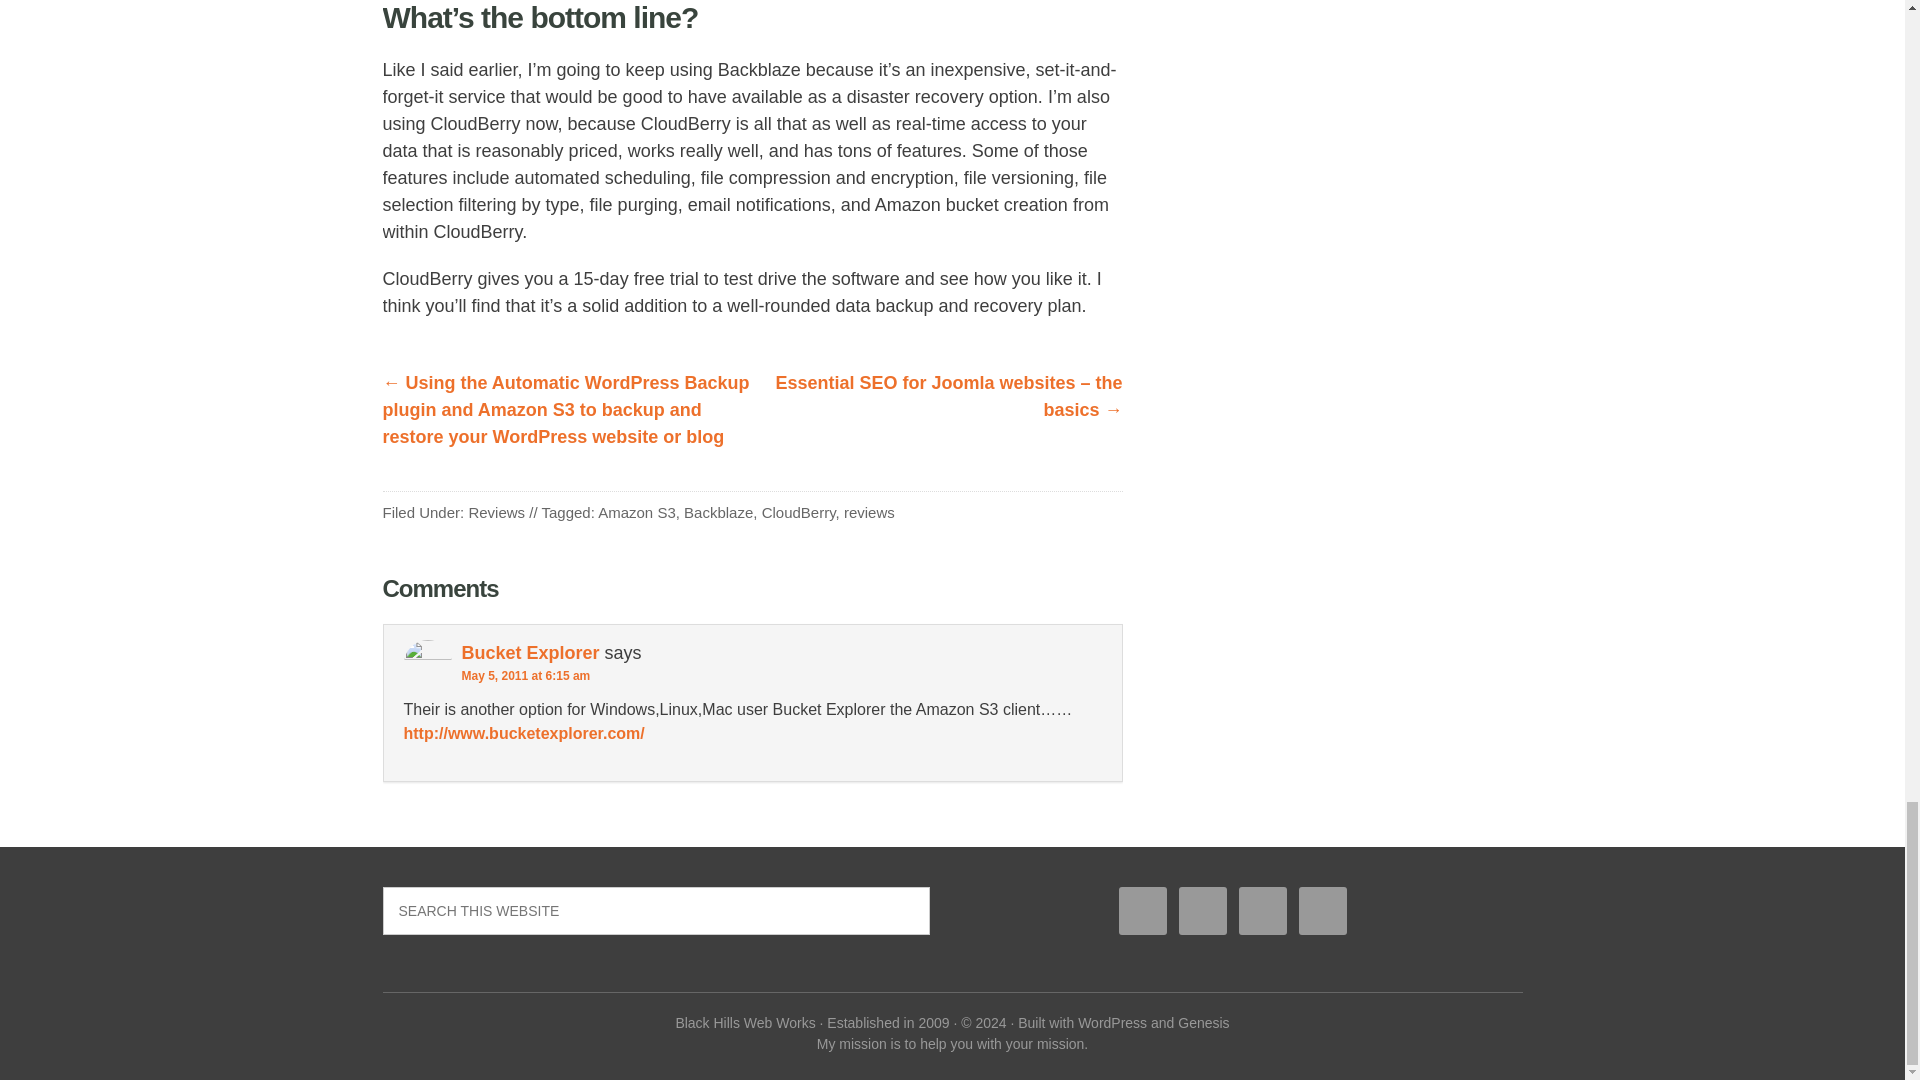  I want to click on Reviews, so click(496, 512).